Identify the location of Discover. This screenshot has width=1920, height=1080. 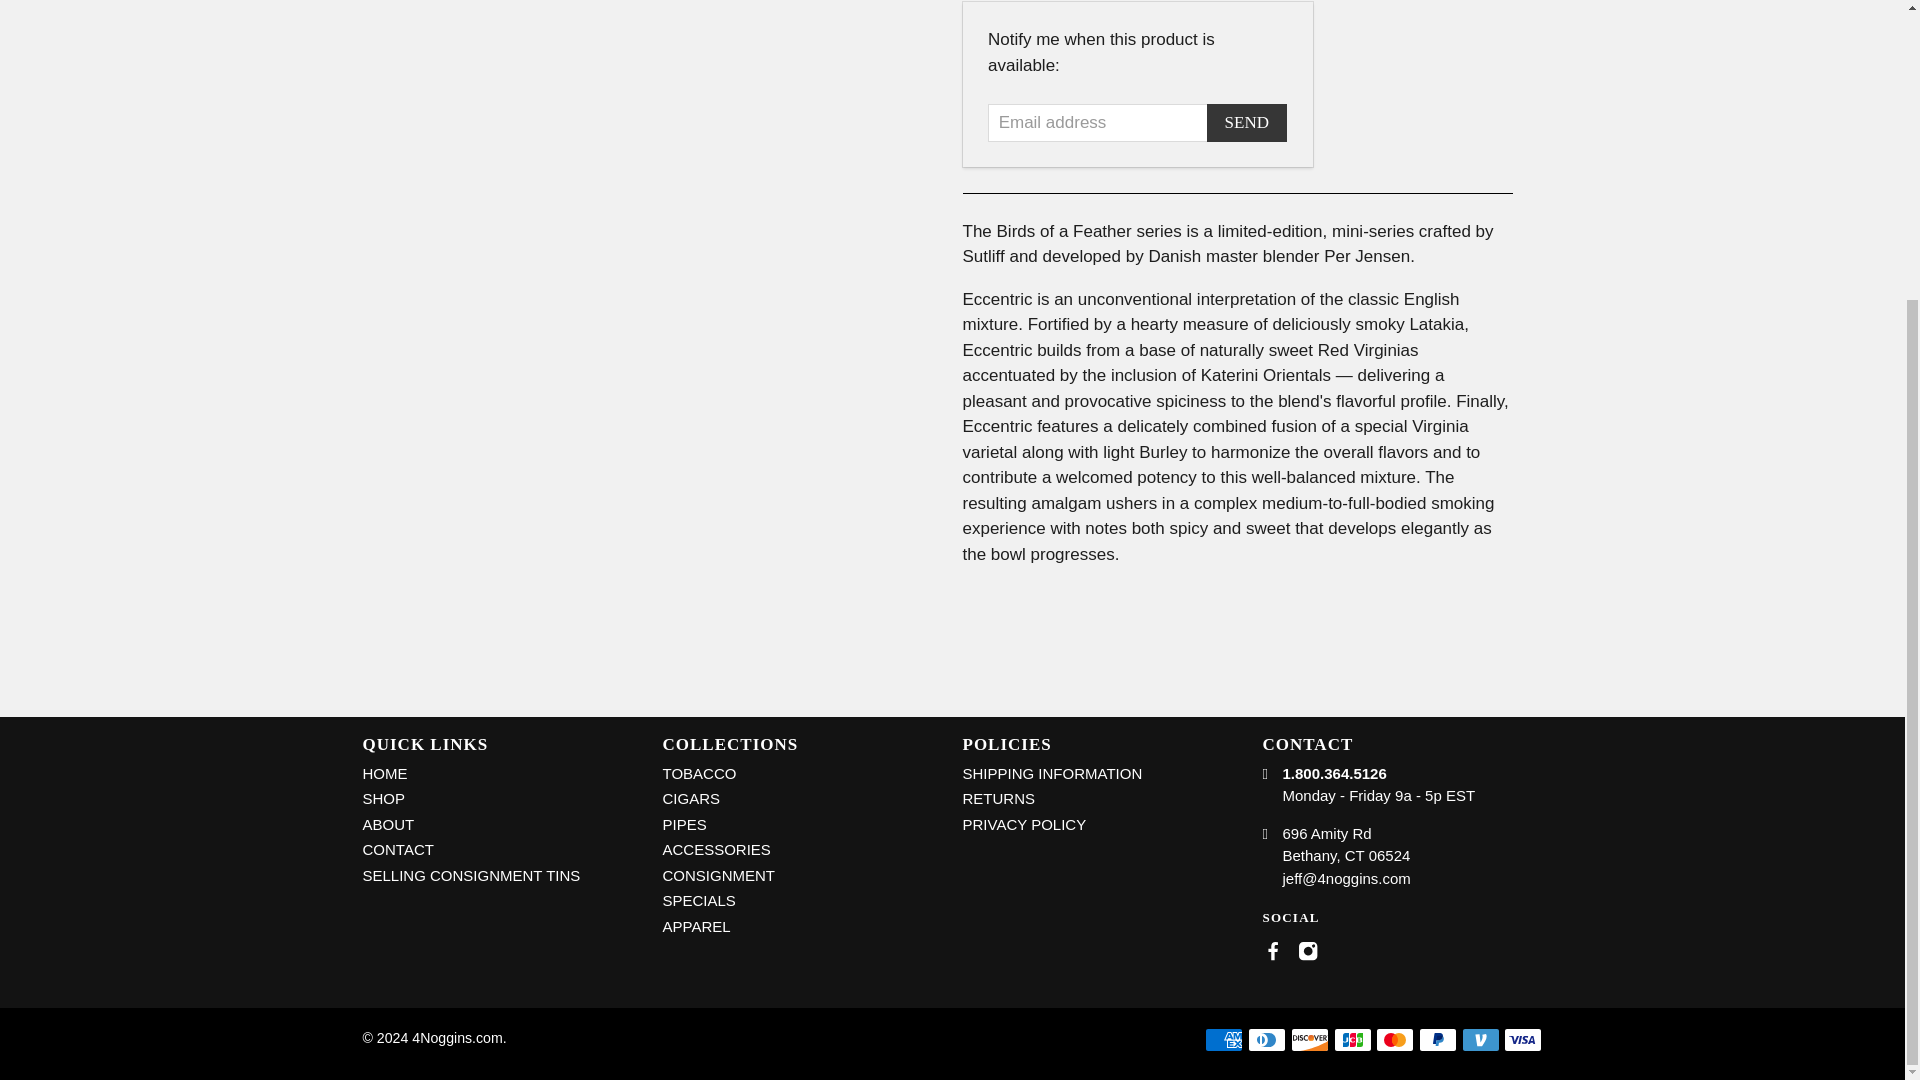
(1309, 1040).